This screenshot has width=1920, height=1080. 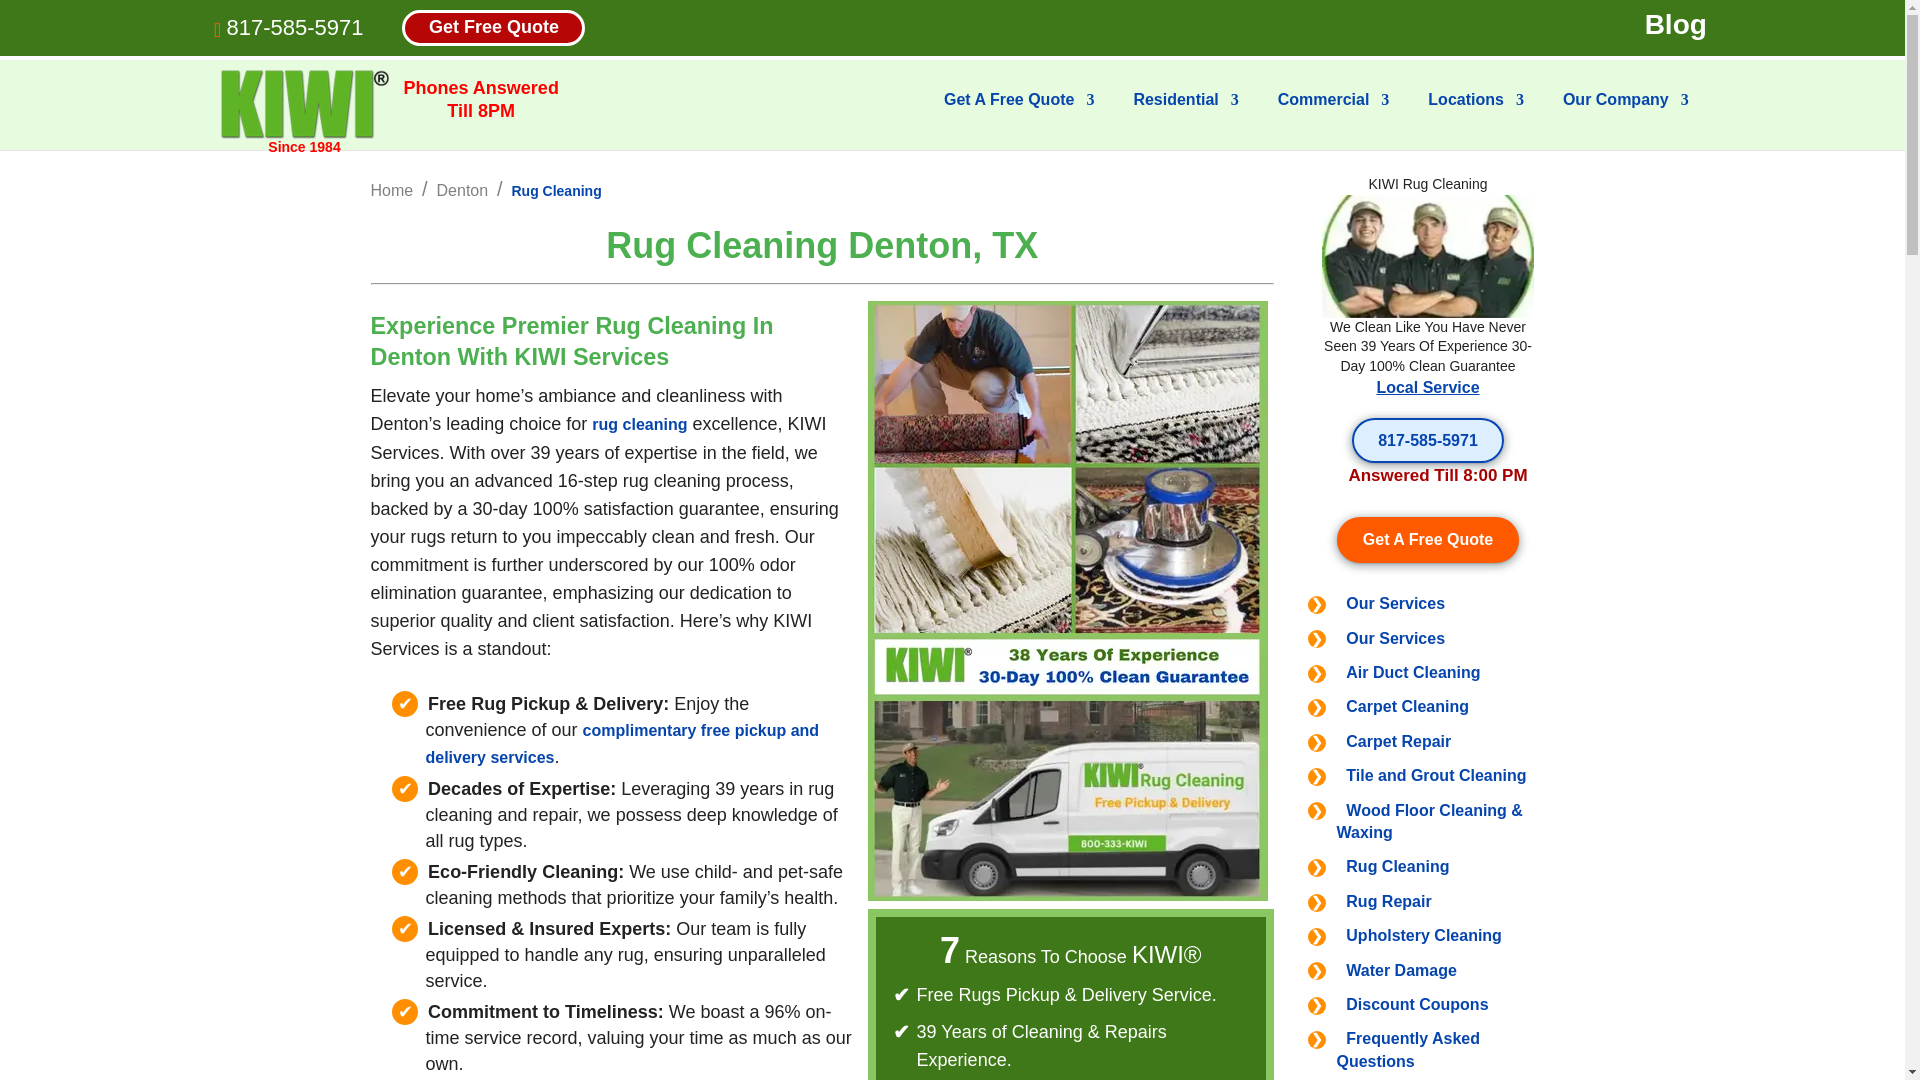 I want to click on Get Free Quote, so click(x=493, y=26).